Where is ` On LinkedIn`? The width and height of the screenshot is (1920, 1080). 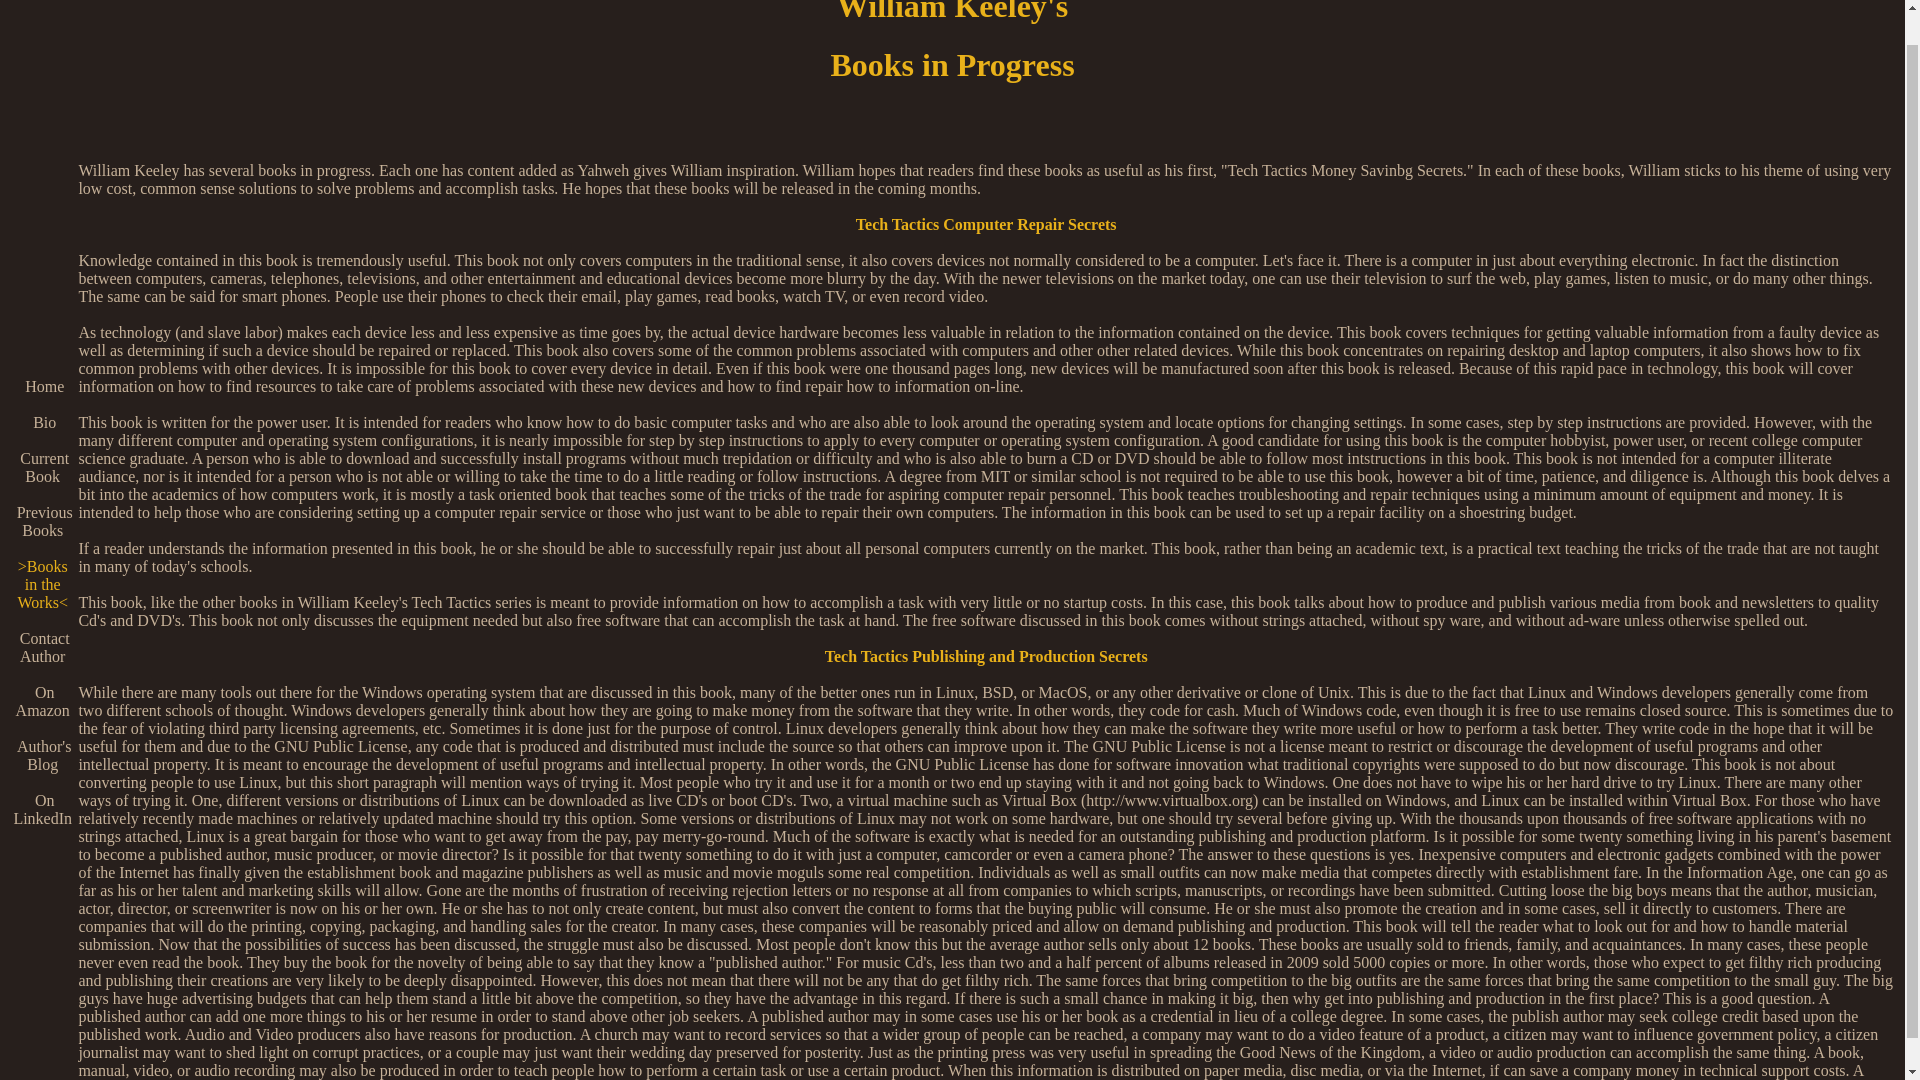
 On LinkedIn is located at coordinates (42, 809).